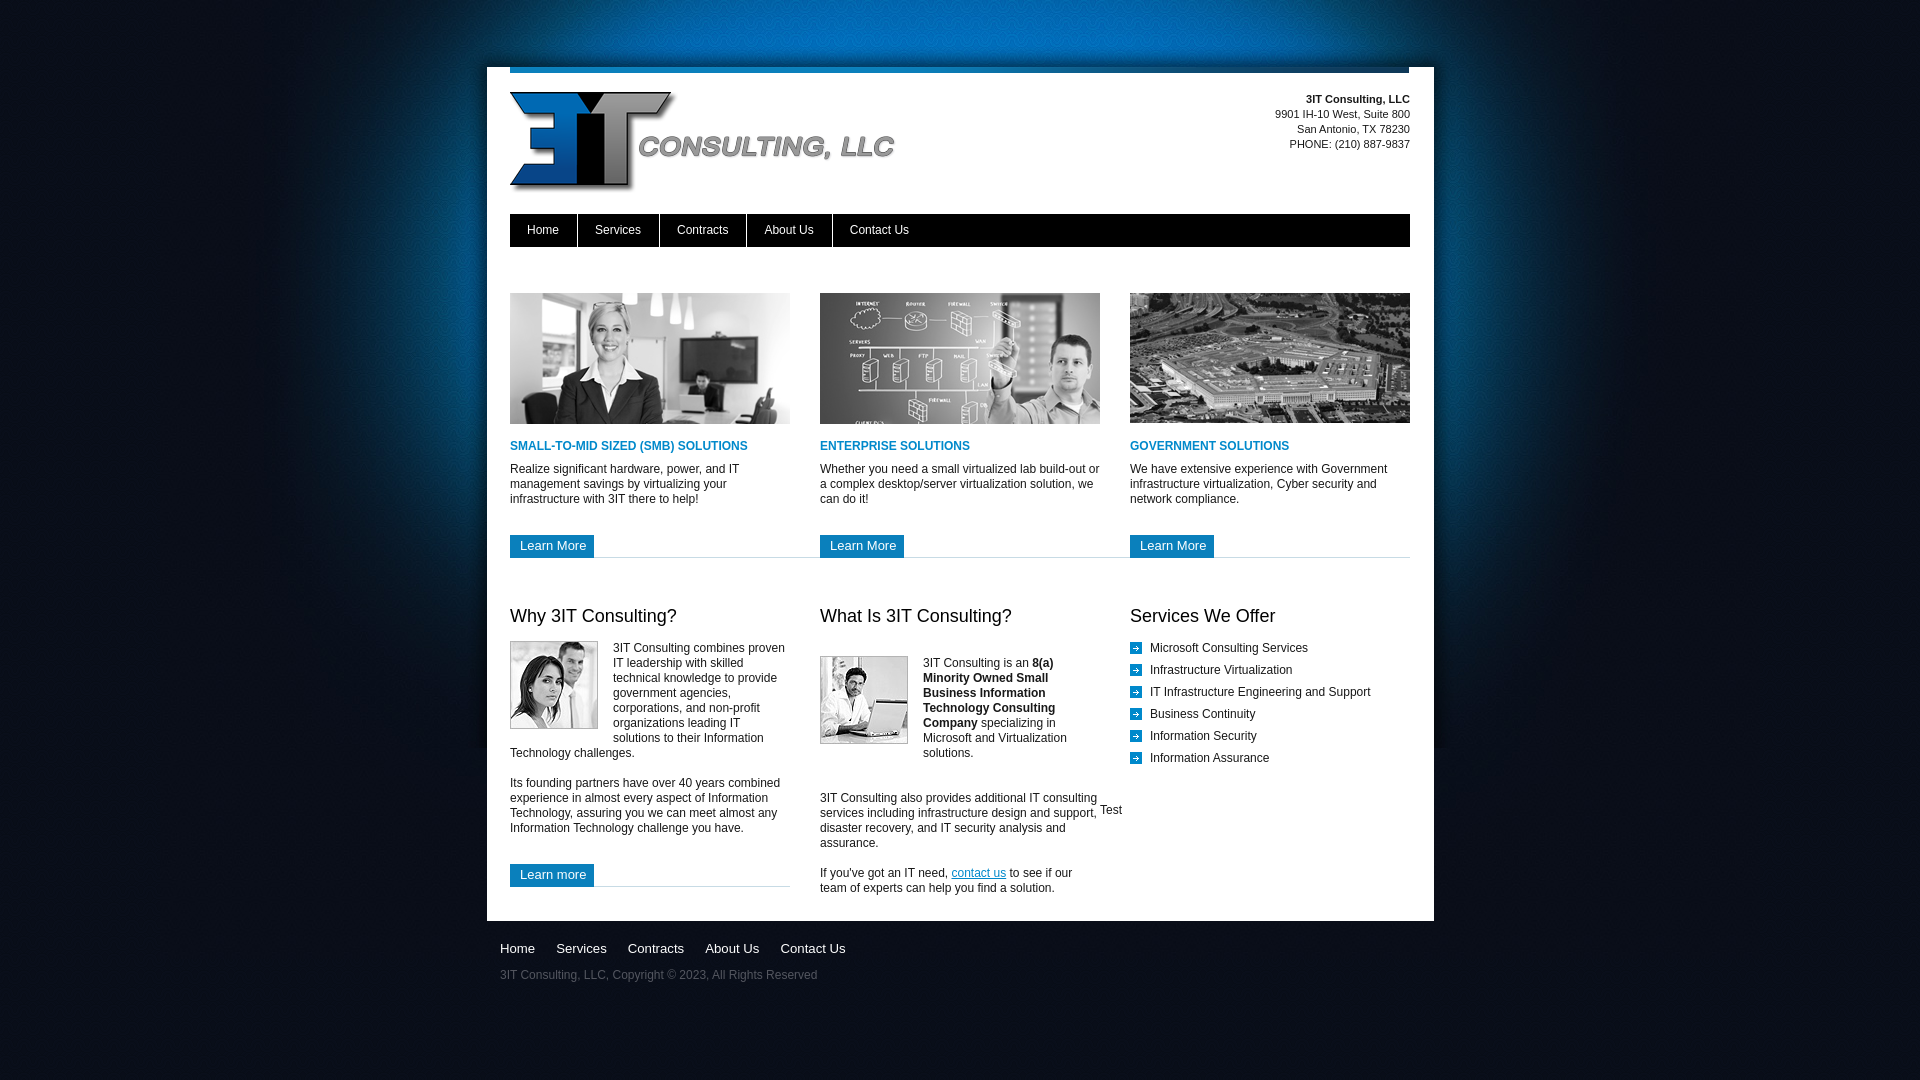 The height and width of the screenshot is (1080, 1920). What do you see at coordinates (544, 230) in the screenshot?
I see `Home` at bounding box center [544, 230].